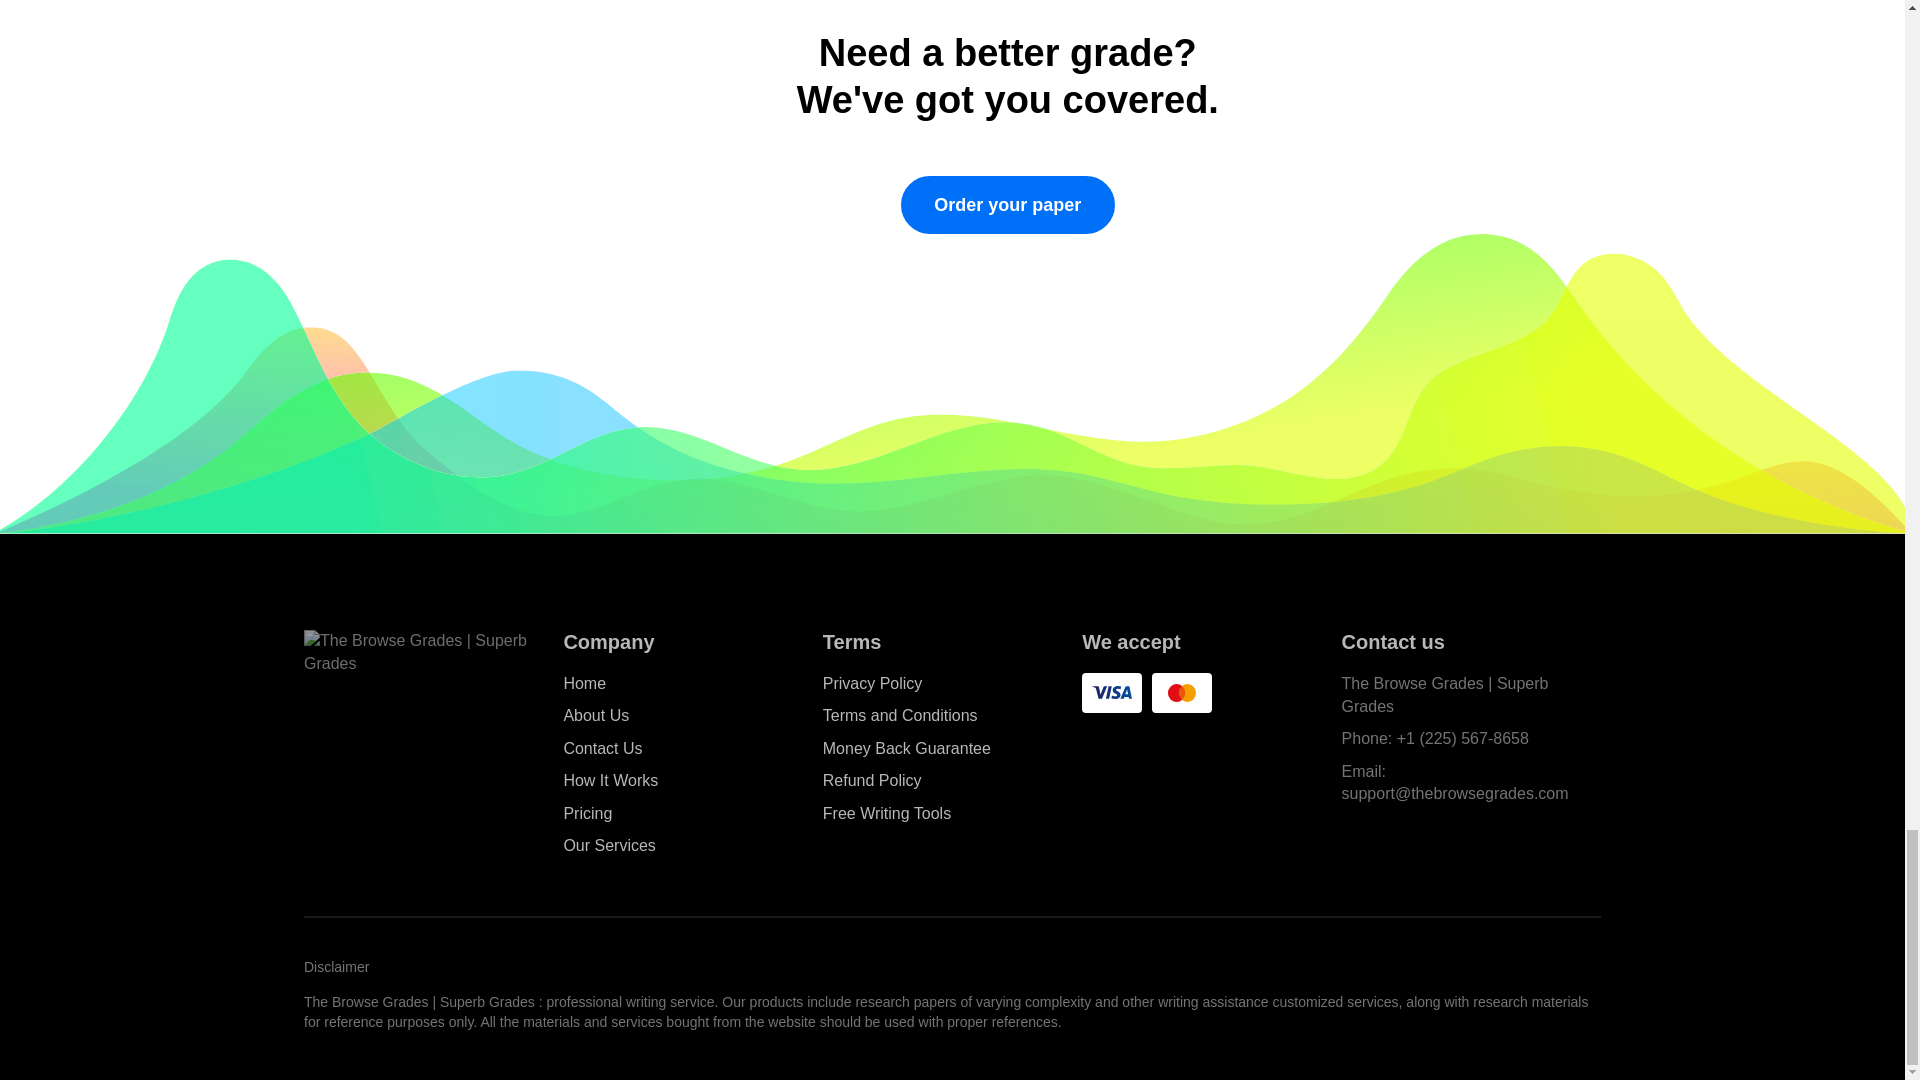 Image resolution: width=1920 pixels, height=1080 pixels. Describe the element at coordinates (587, 814) in the screenshot. I see `Pricing` at that location.